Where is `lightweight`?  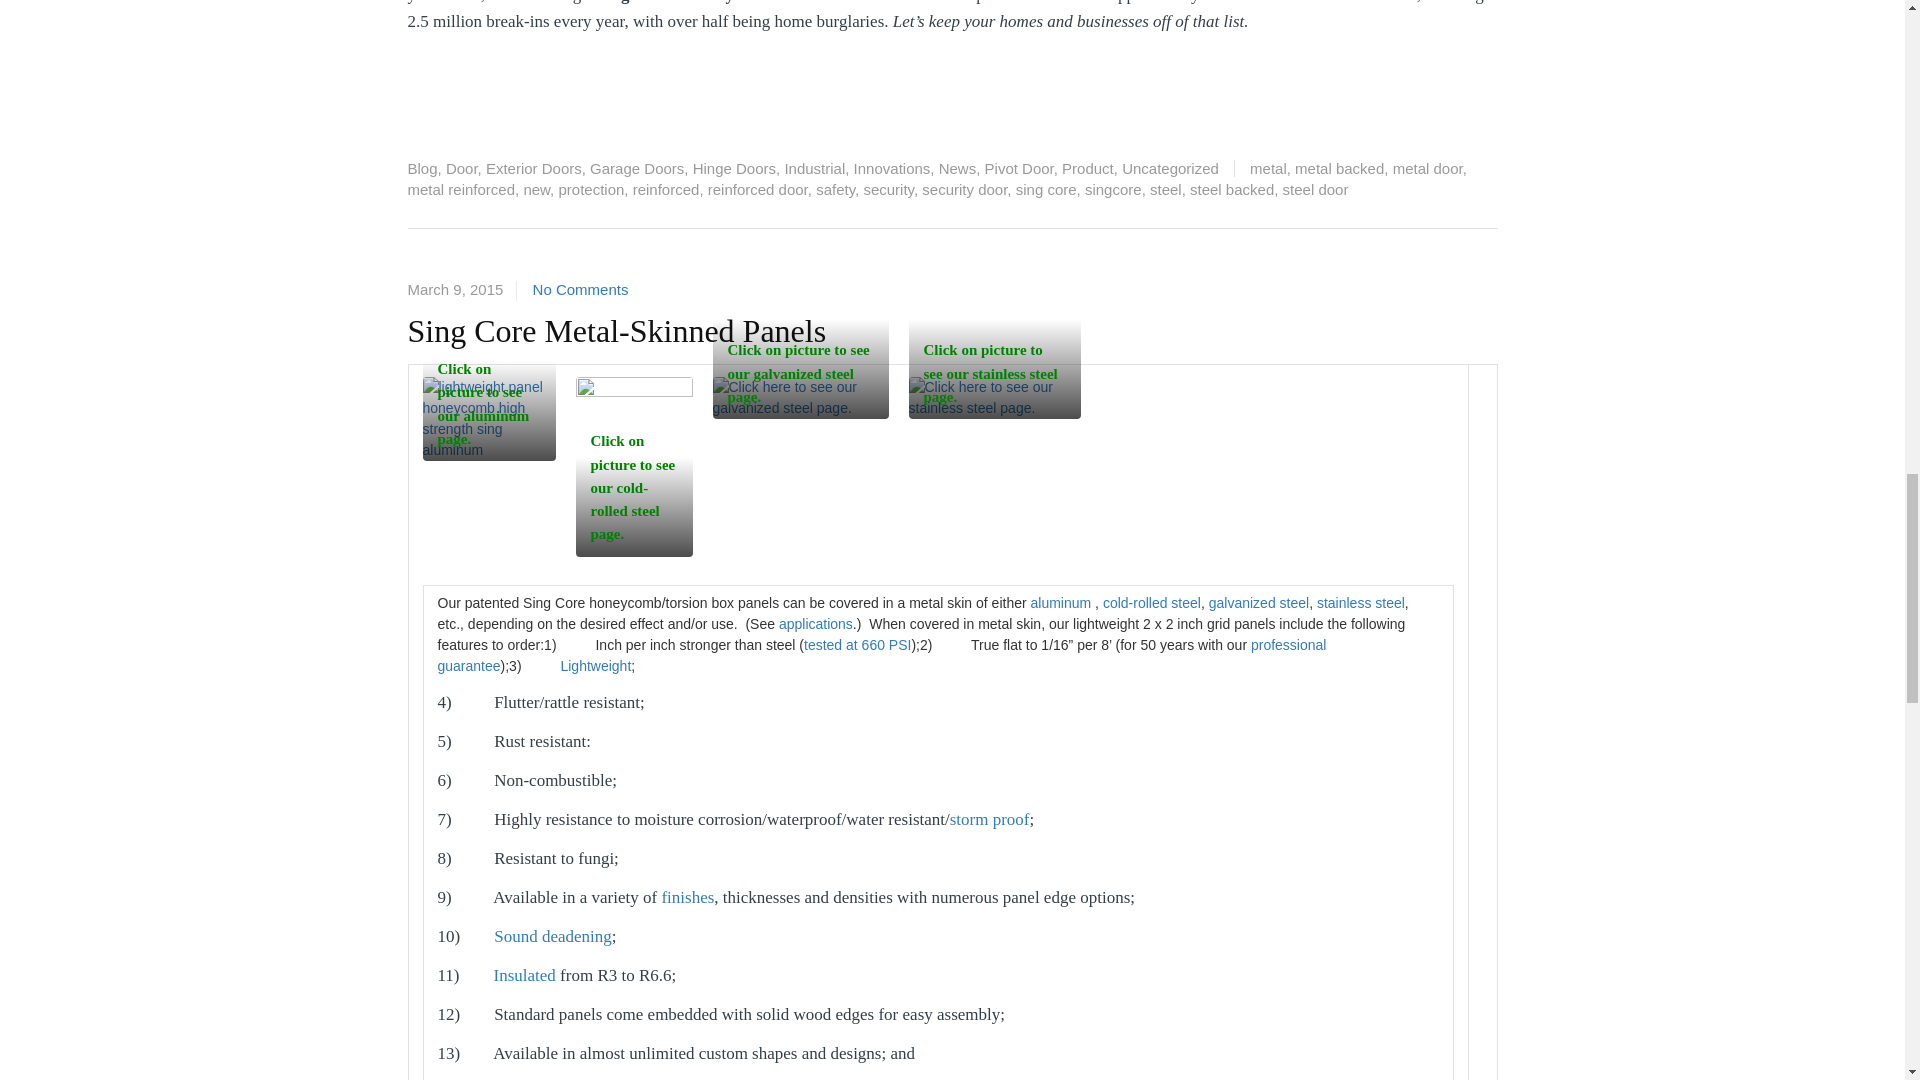 lightweight is located at coordinates (596, 665).